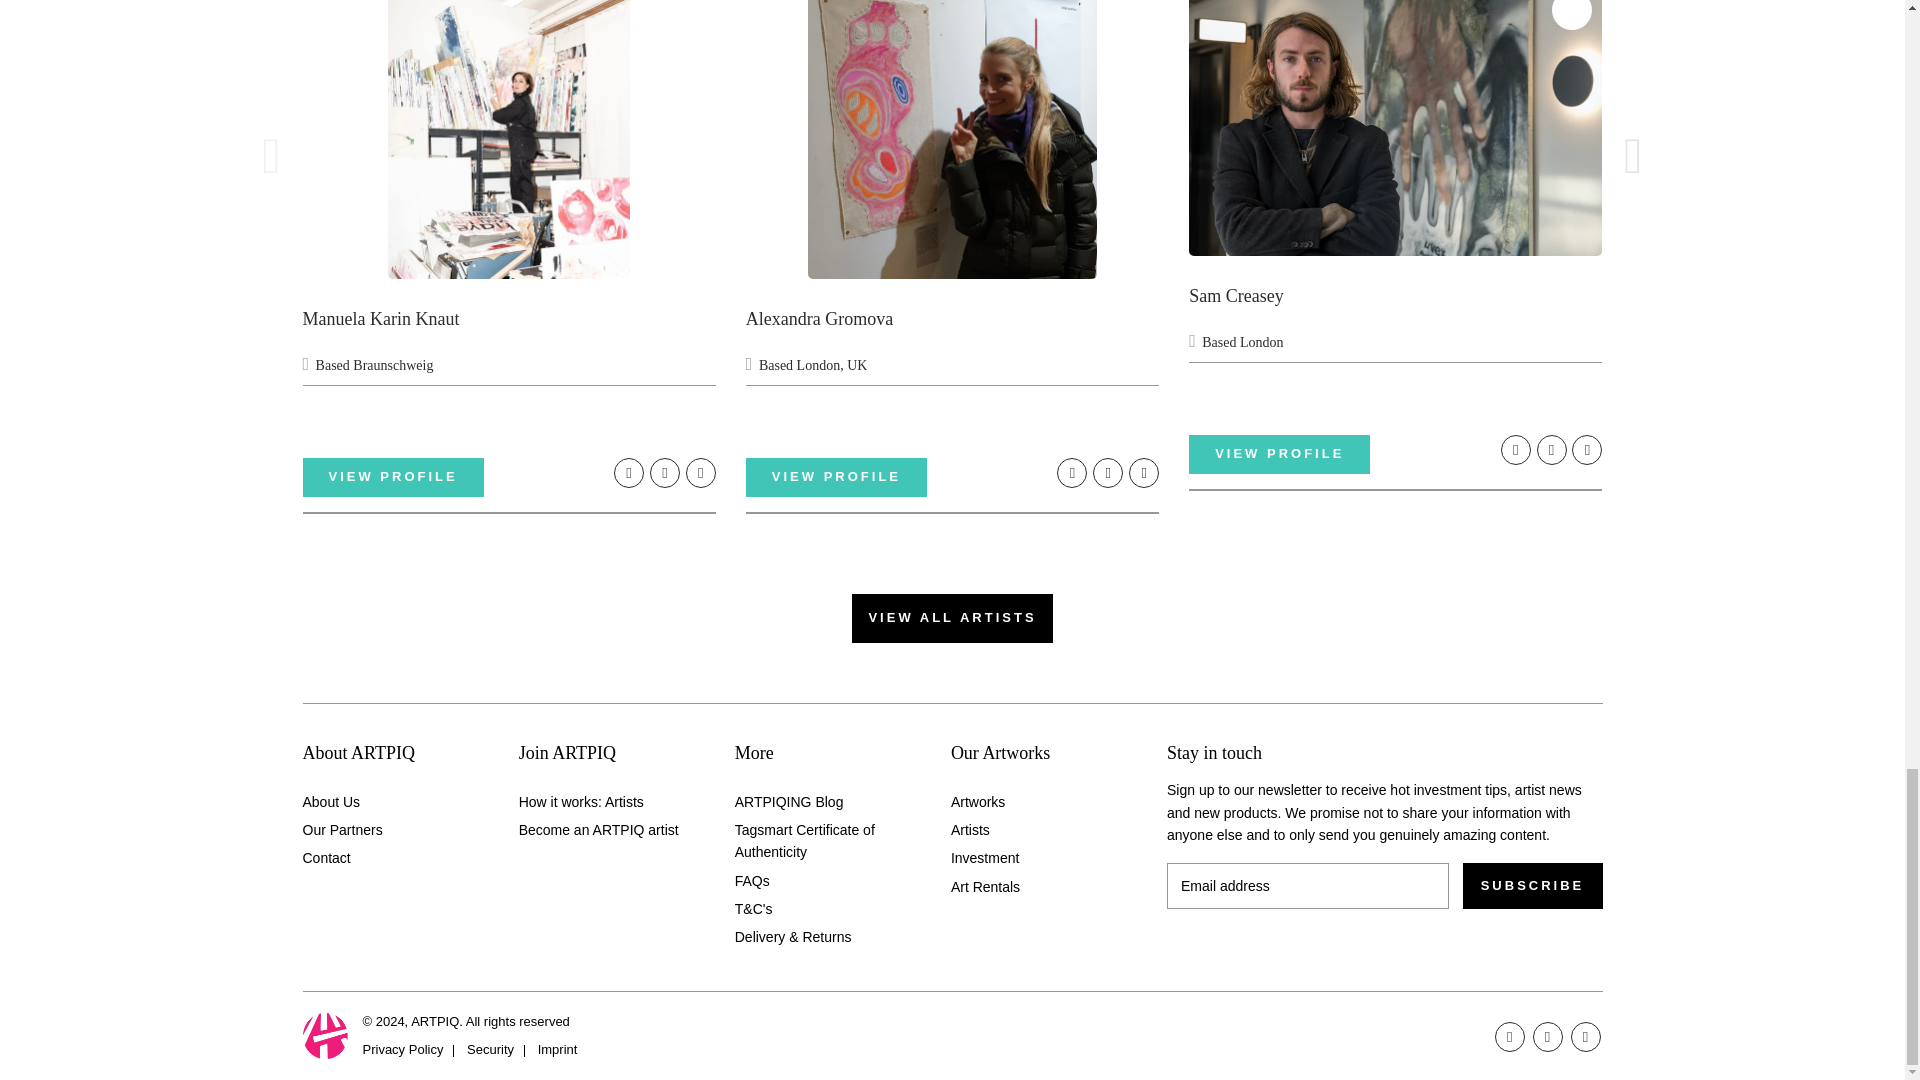  Describe the element at coordinates (700, 472) in the screenshot. I see `Pin on Pinterest` at that location.